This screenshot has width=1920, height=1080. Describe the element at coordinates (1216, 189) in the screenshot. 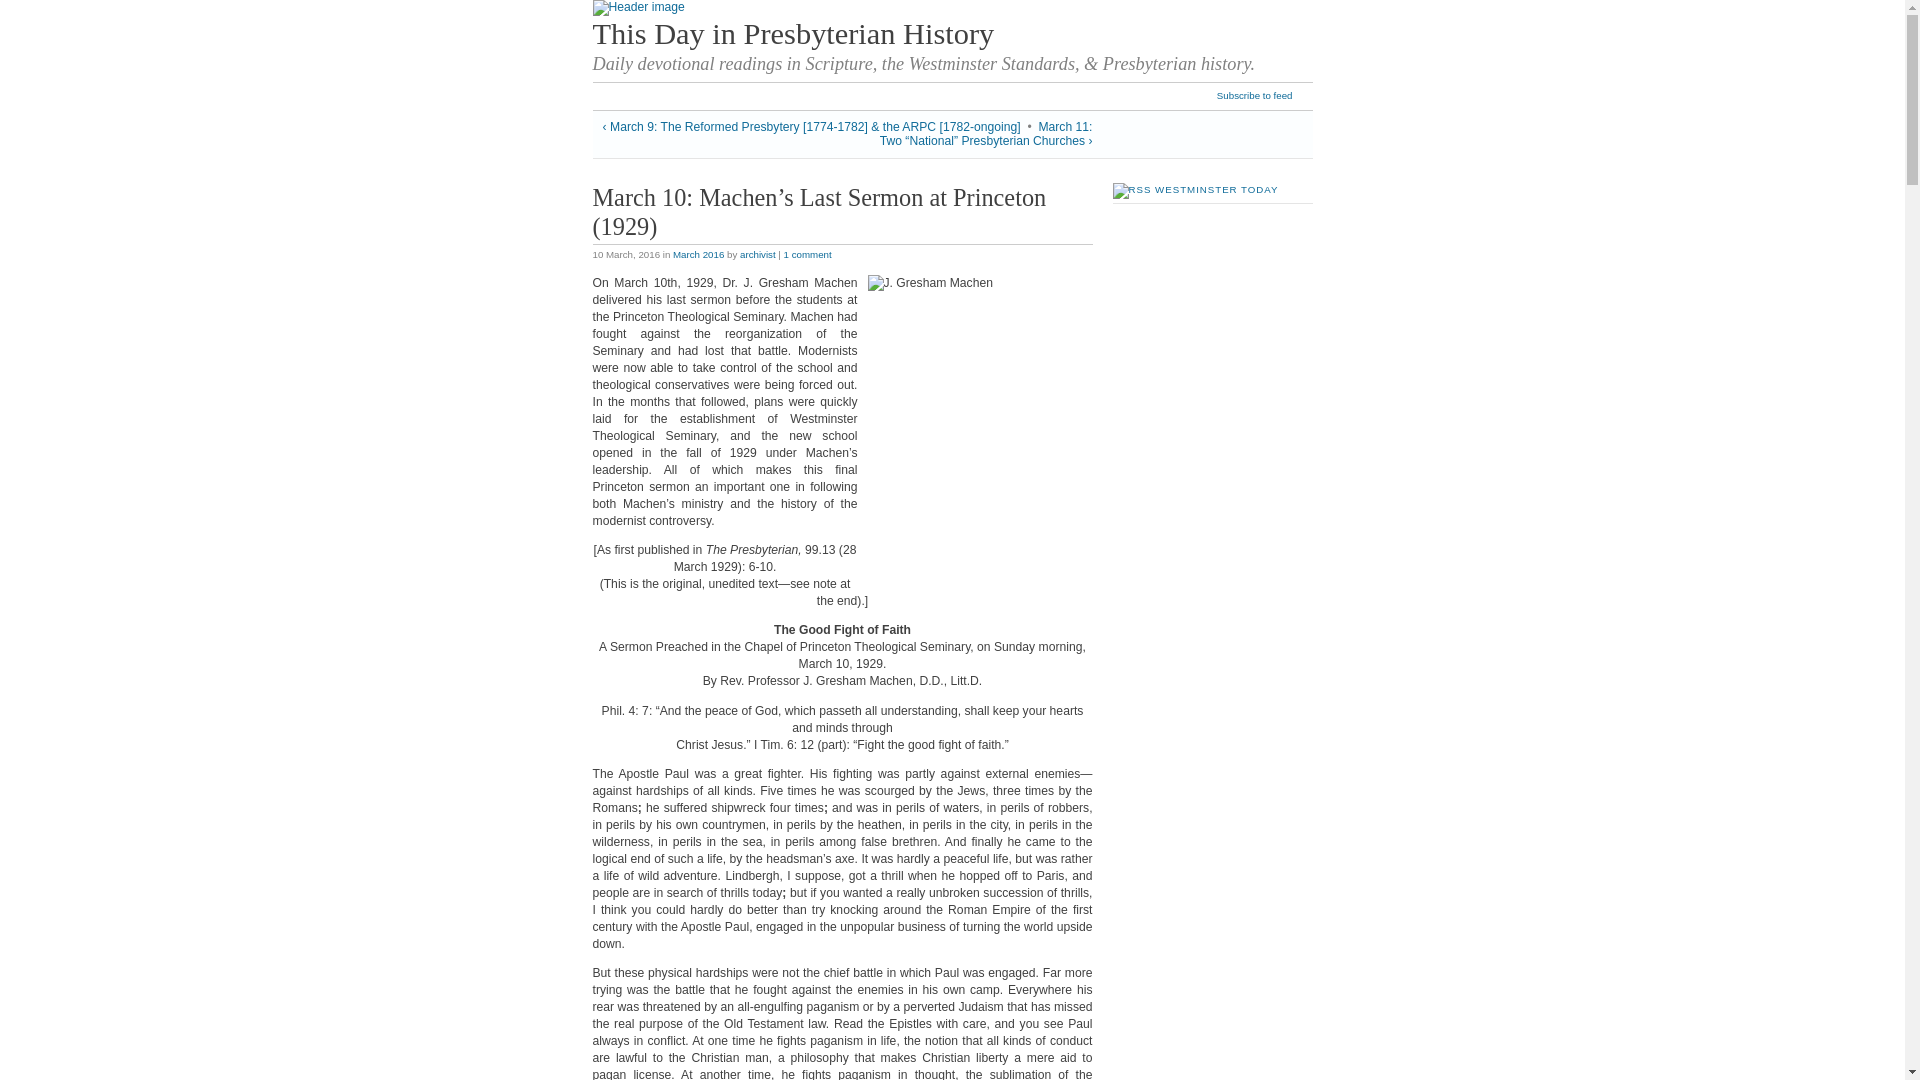

I see `WESTMINSTER TODAY` at that location.